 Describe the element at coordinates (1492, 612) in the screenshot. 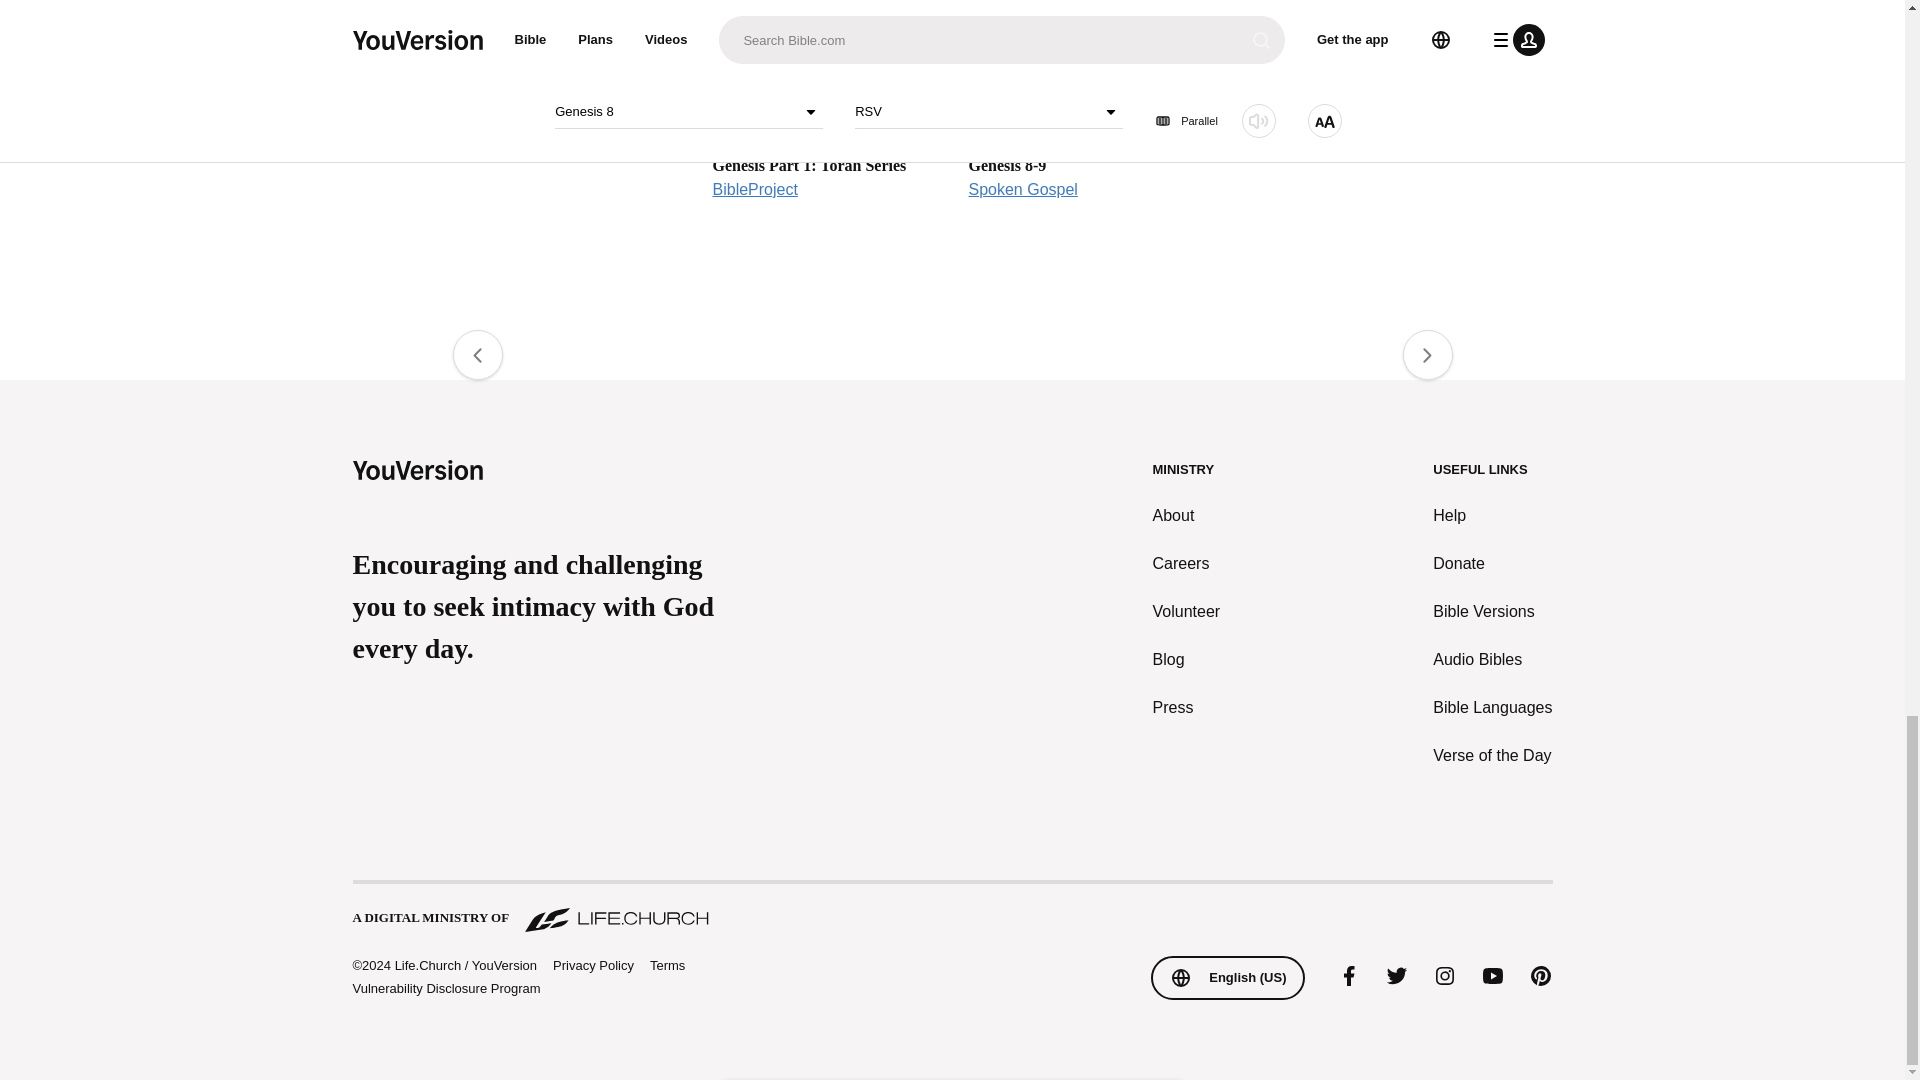

I see `Bible Versions` at that location.